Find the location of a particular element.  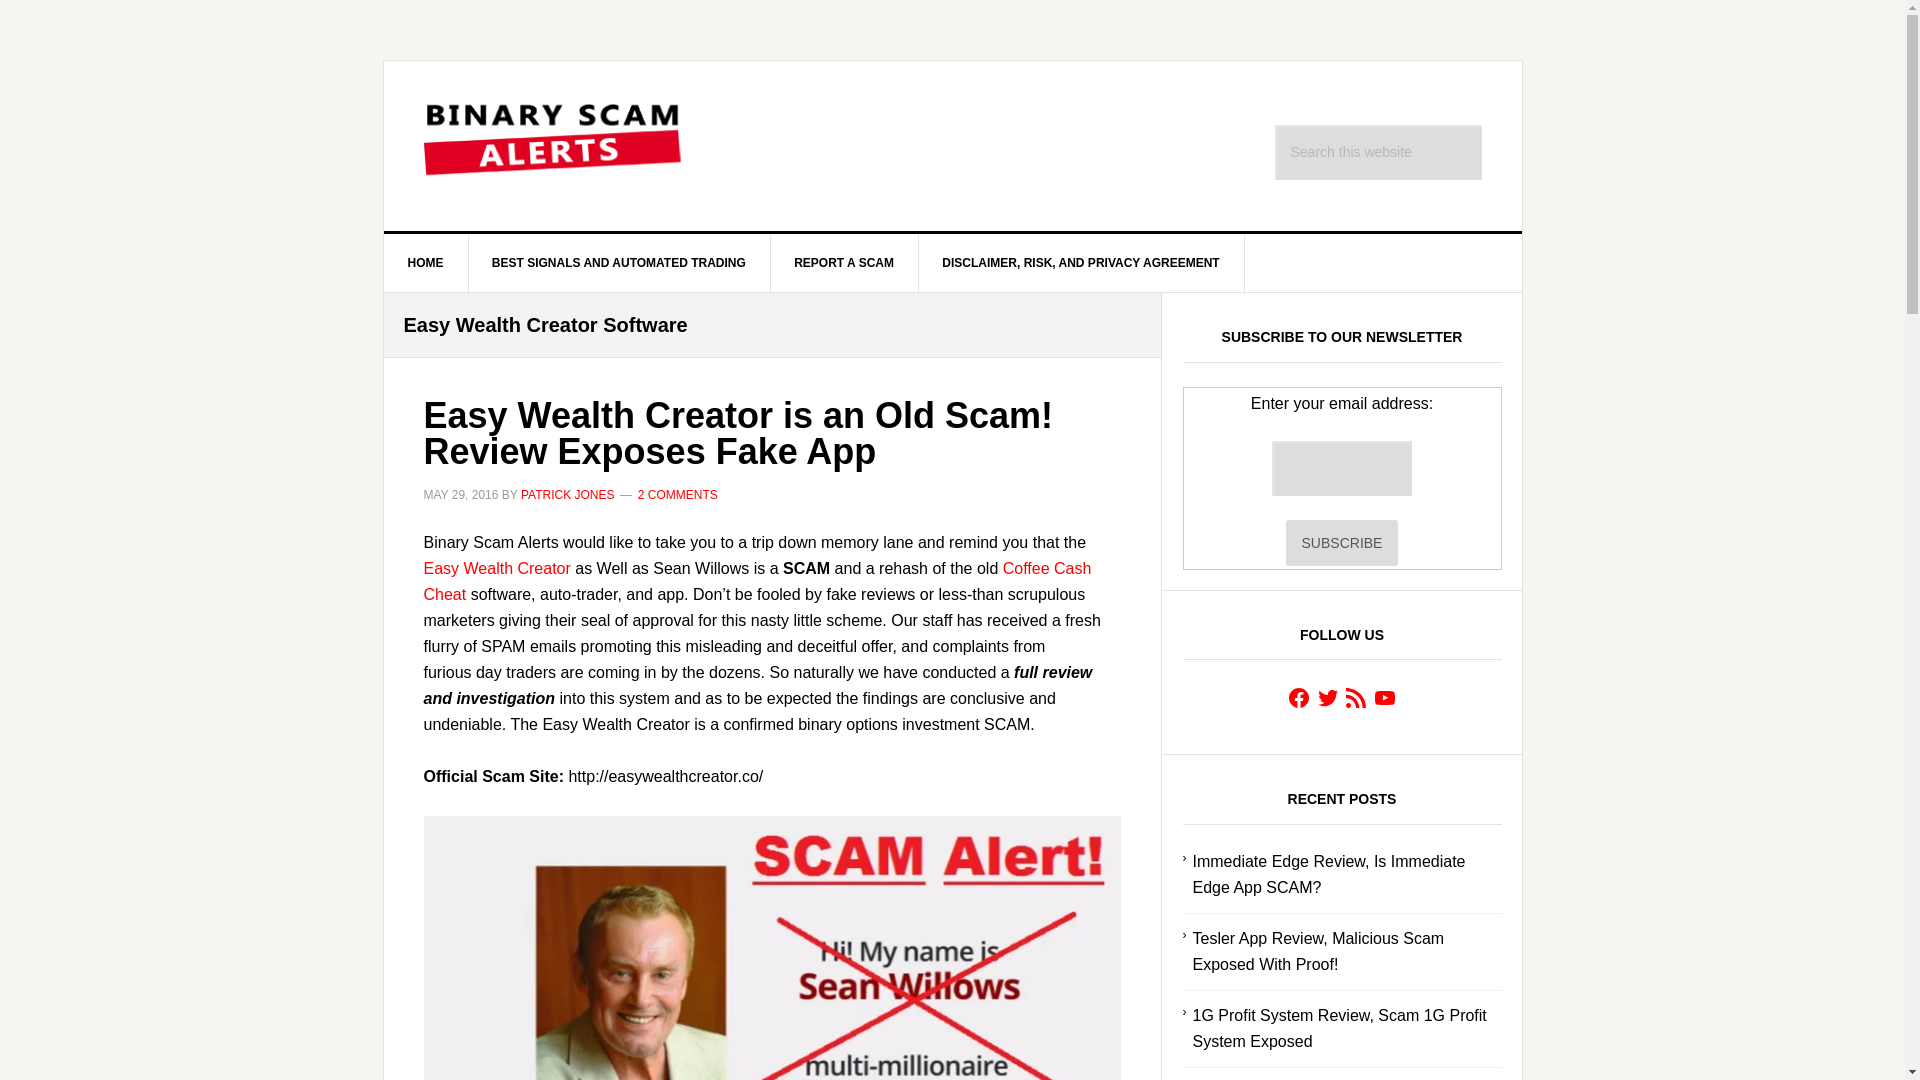

DISCLAIMER, RISK, AND PRIVACY AGREEMENT is located at coordinates (1080, 262).